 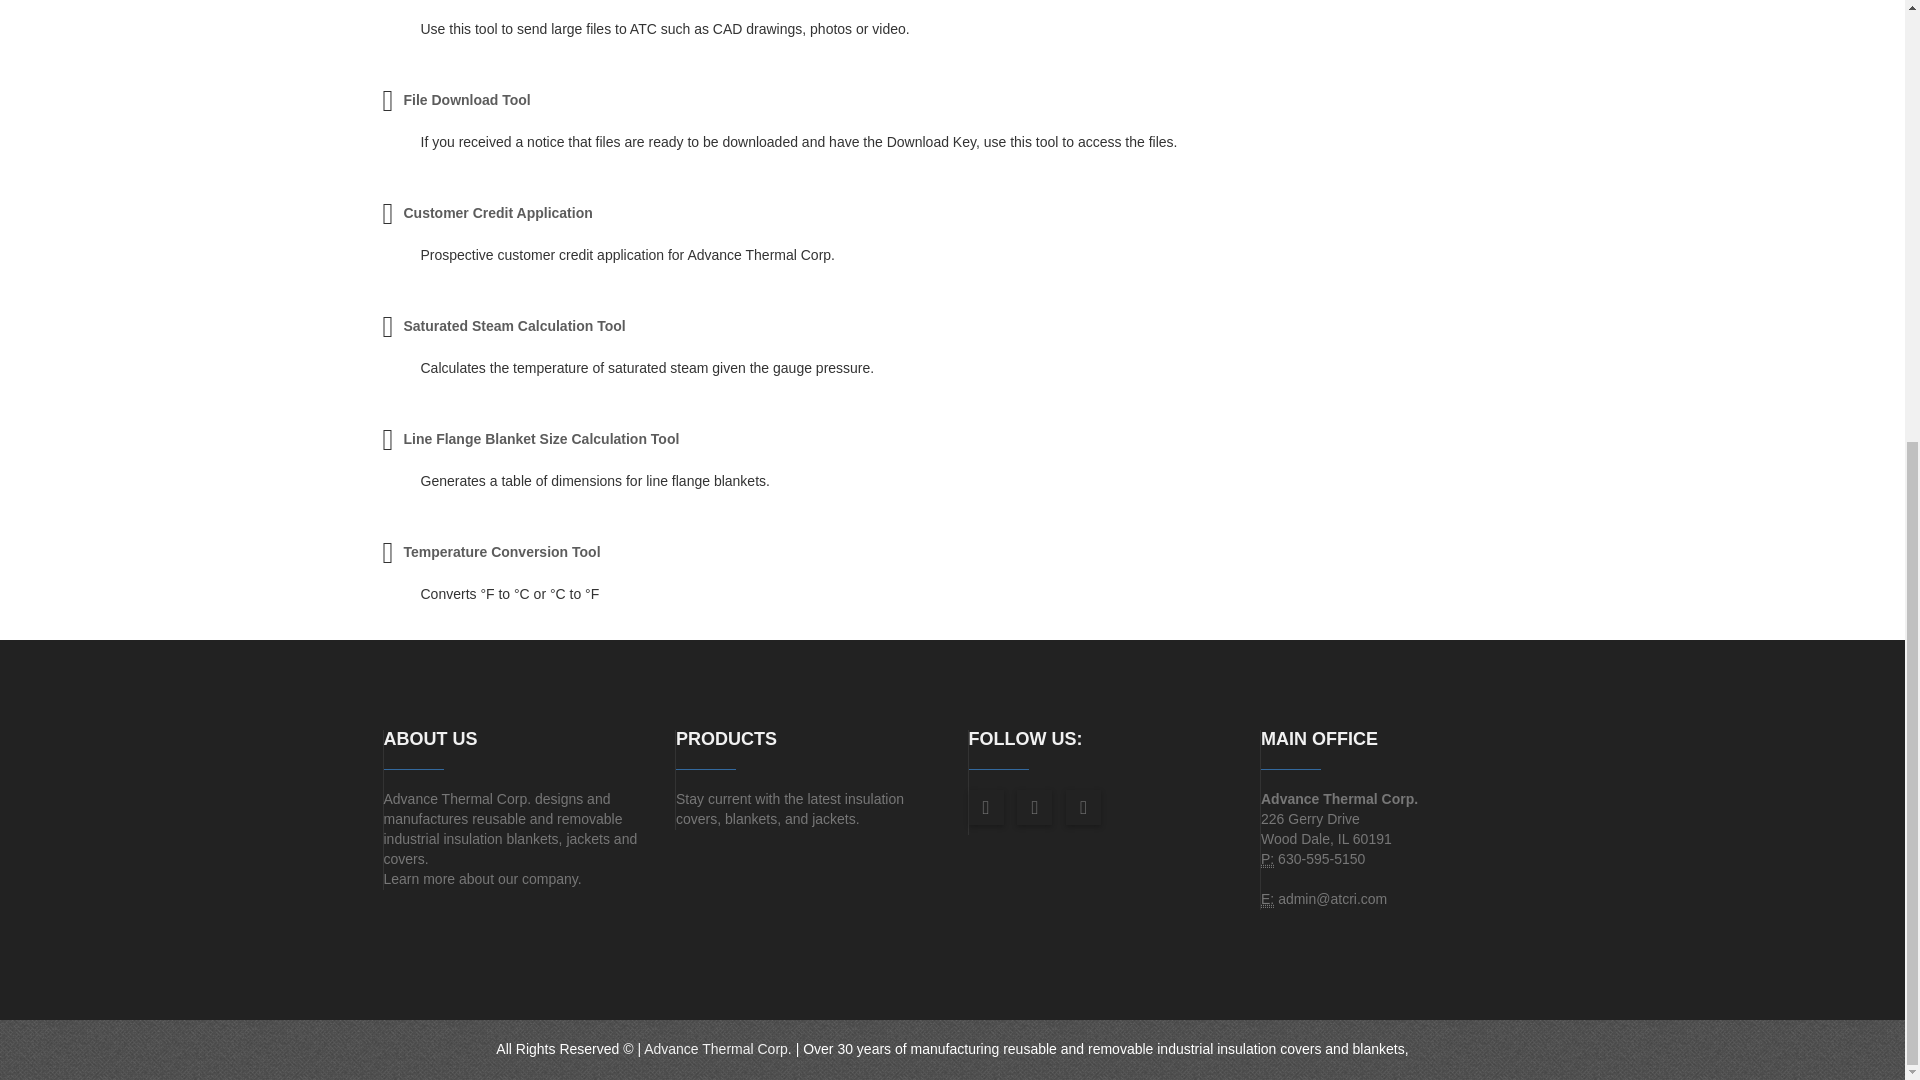 I want to click on File Download Tool, so click(x=466, y=100).